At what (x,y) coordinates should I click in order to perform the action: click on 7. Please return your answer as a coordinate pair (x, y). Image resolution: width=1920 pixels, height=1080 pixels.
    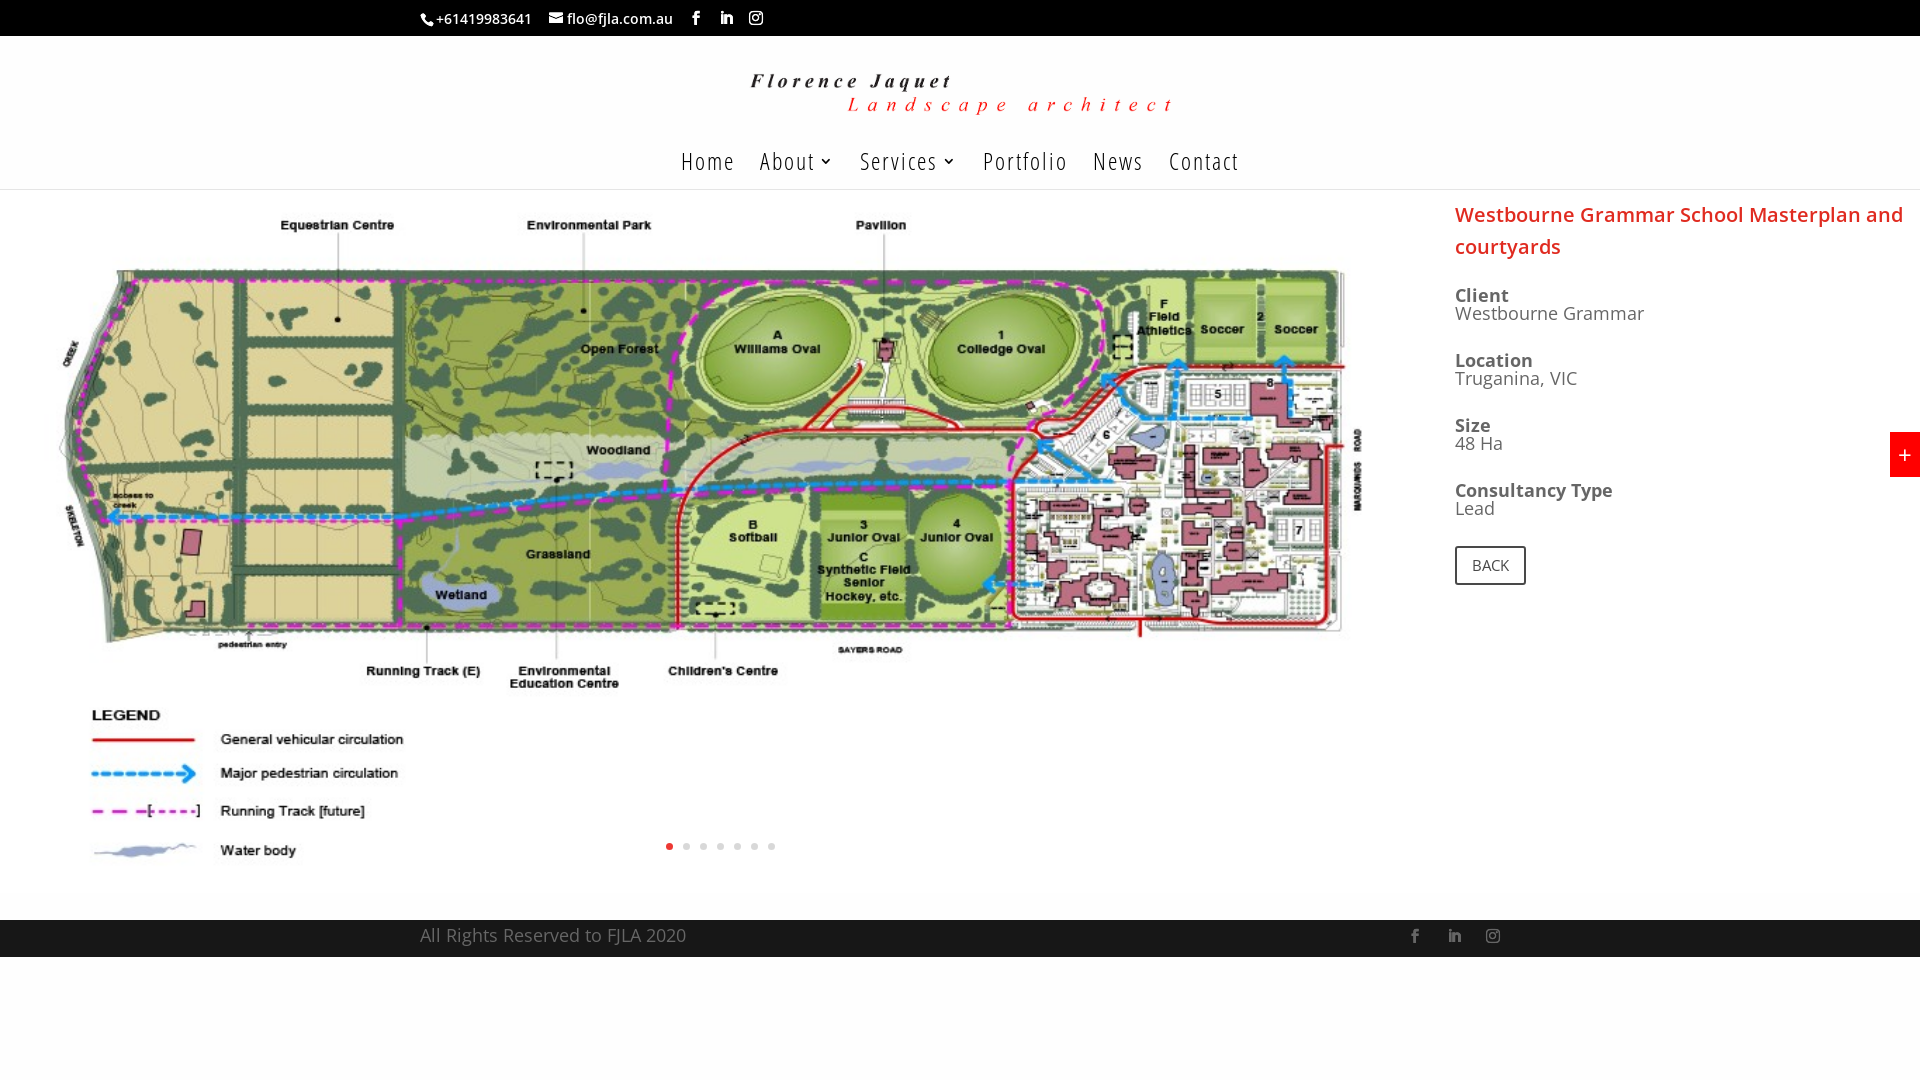
    Looking at the image, I should click on (772, 846).